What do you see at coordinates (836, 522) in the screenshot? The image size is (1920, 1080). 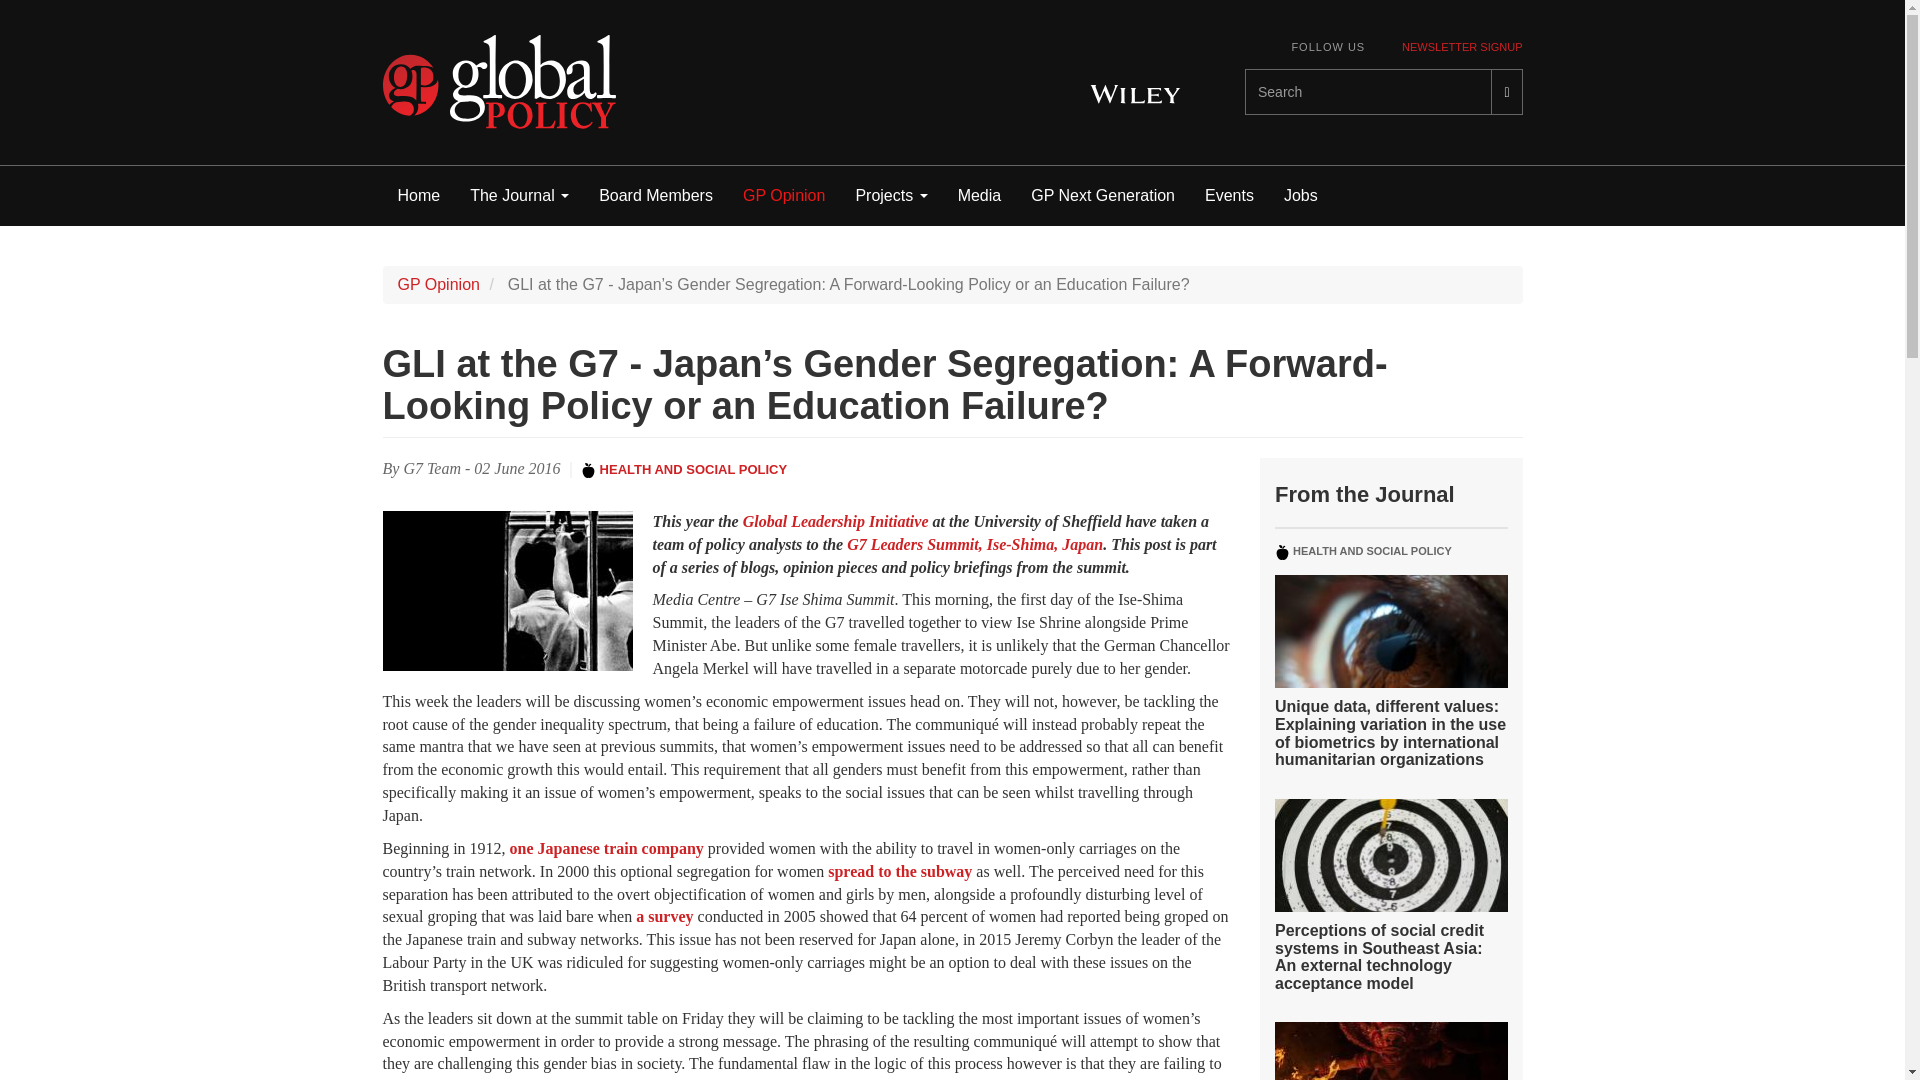 I see `Global Leadership Initiative` at bounding box center [836, 522].